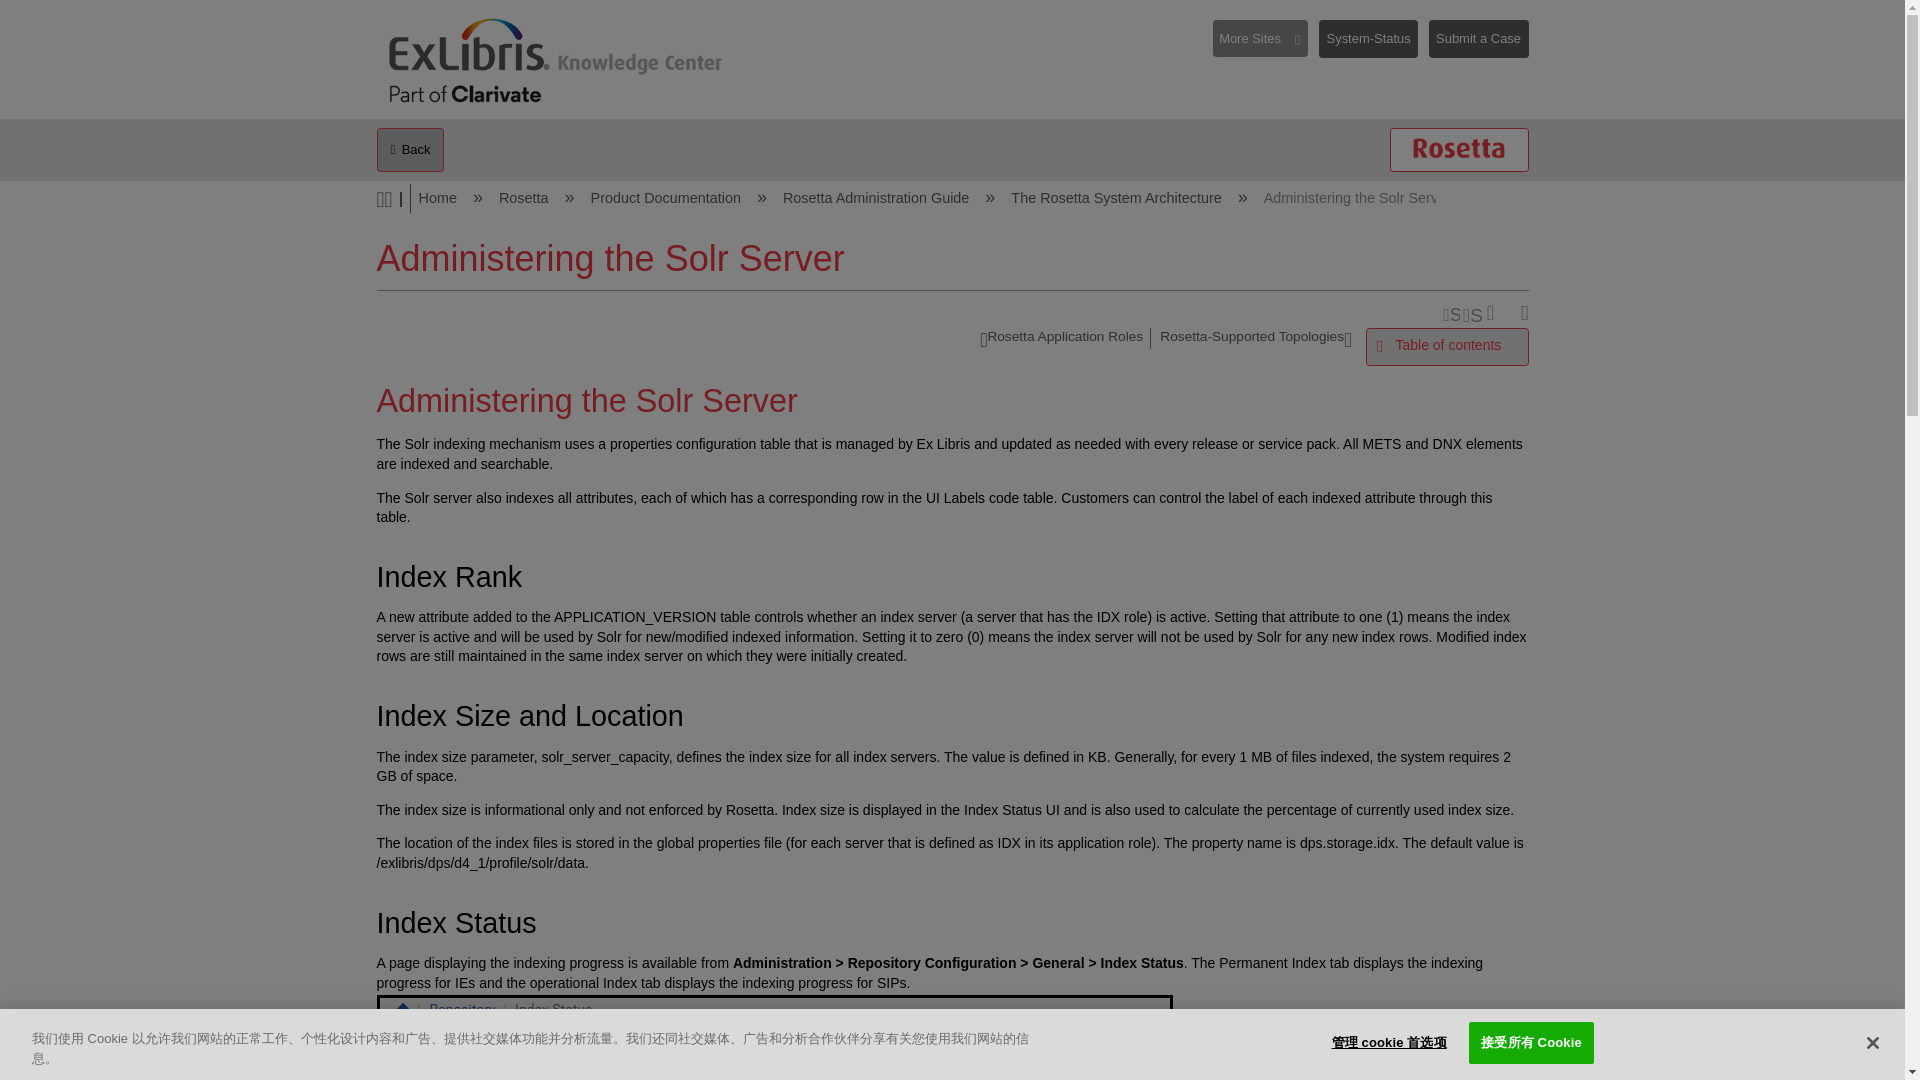  I want to click on Rosetta Application Roles, so click(1060, 340).